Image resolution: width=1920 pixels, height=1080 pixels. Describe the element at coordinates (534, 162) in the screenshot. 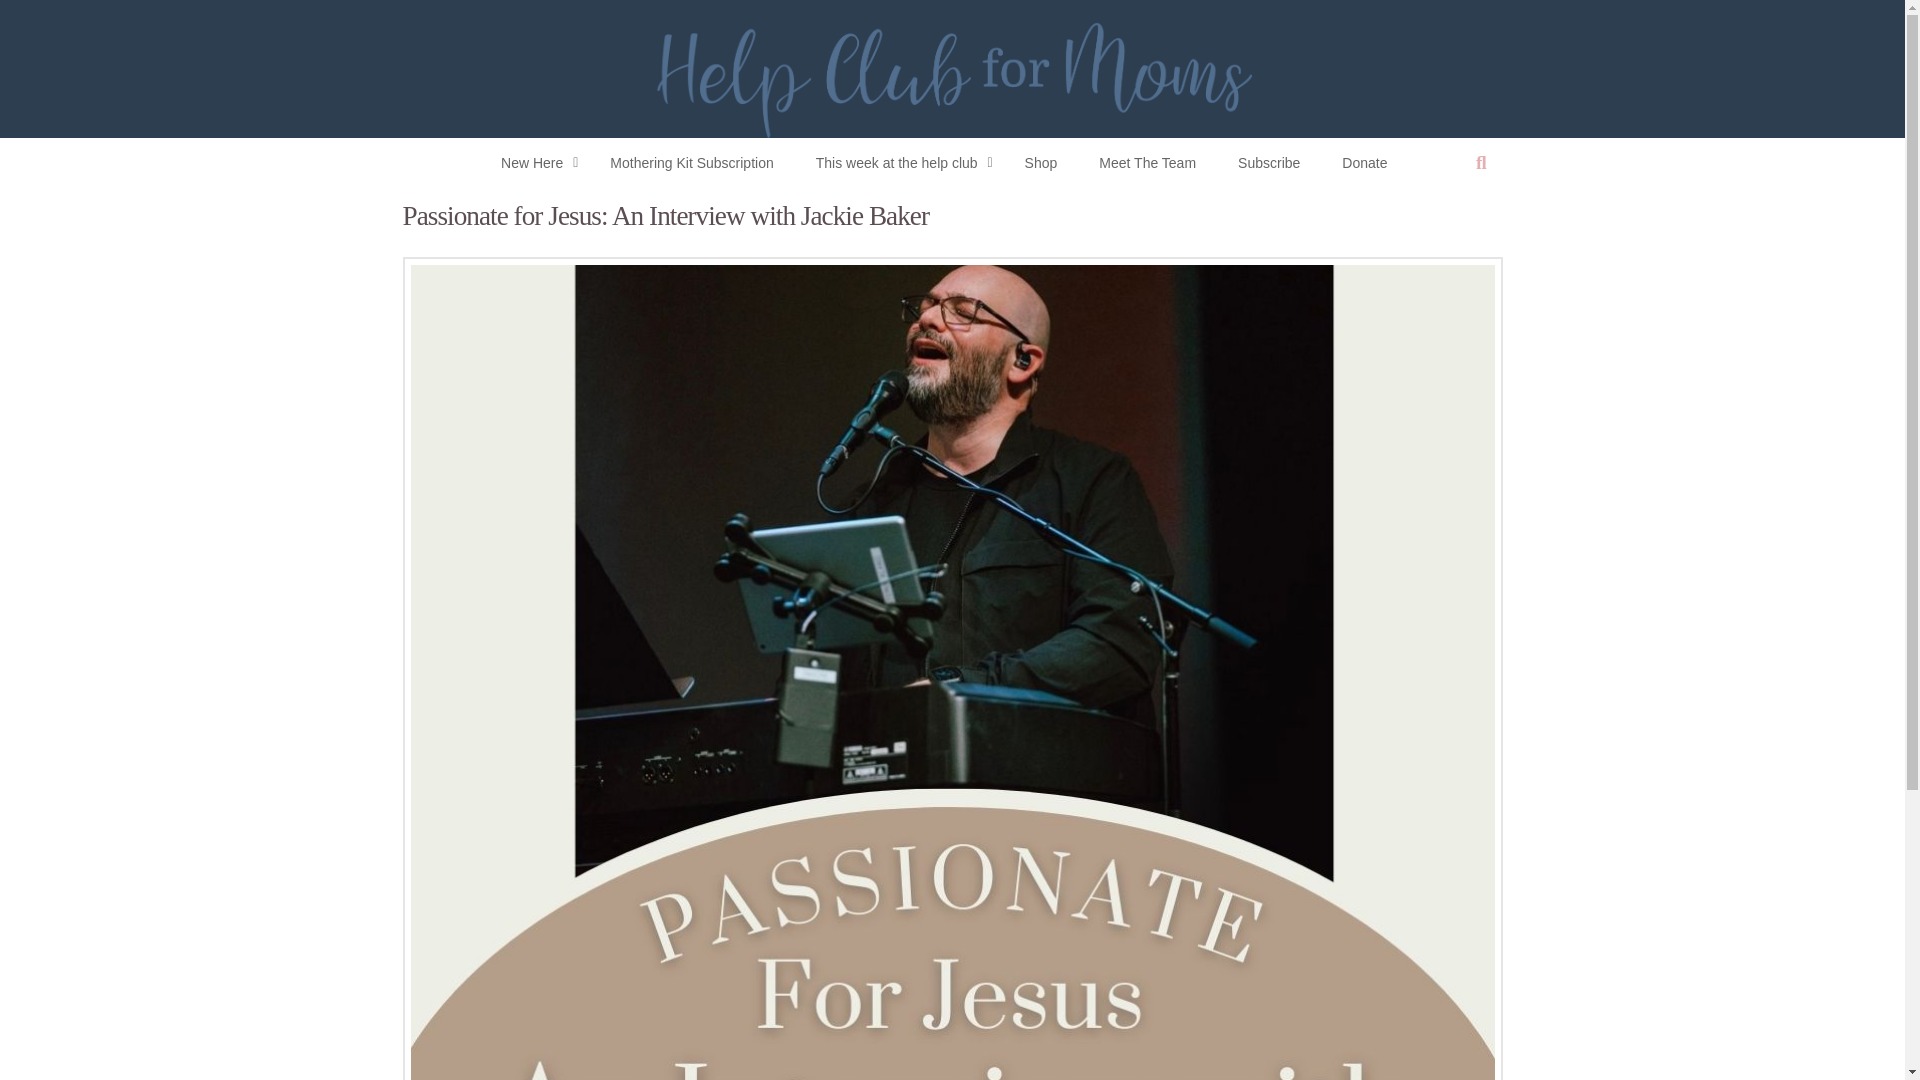

I see `New Here` at that location.